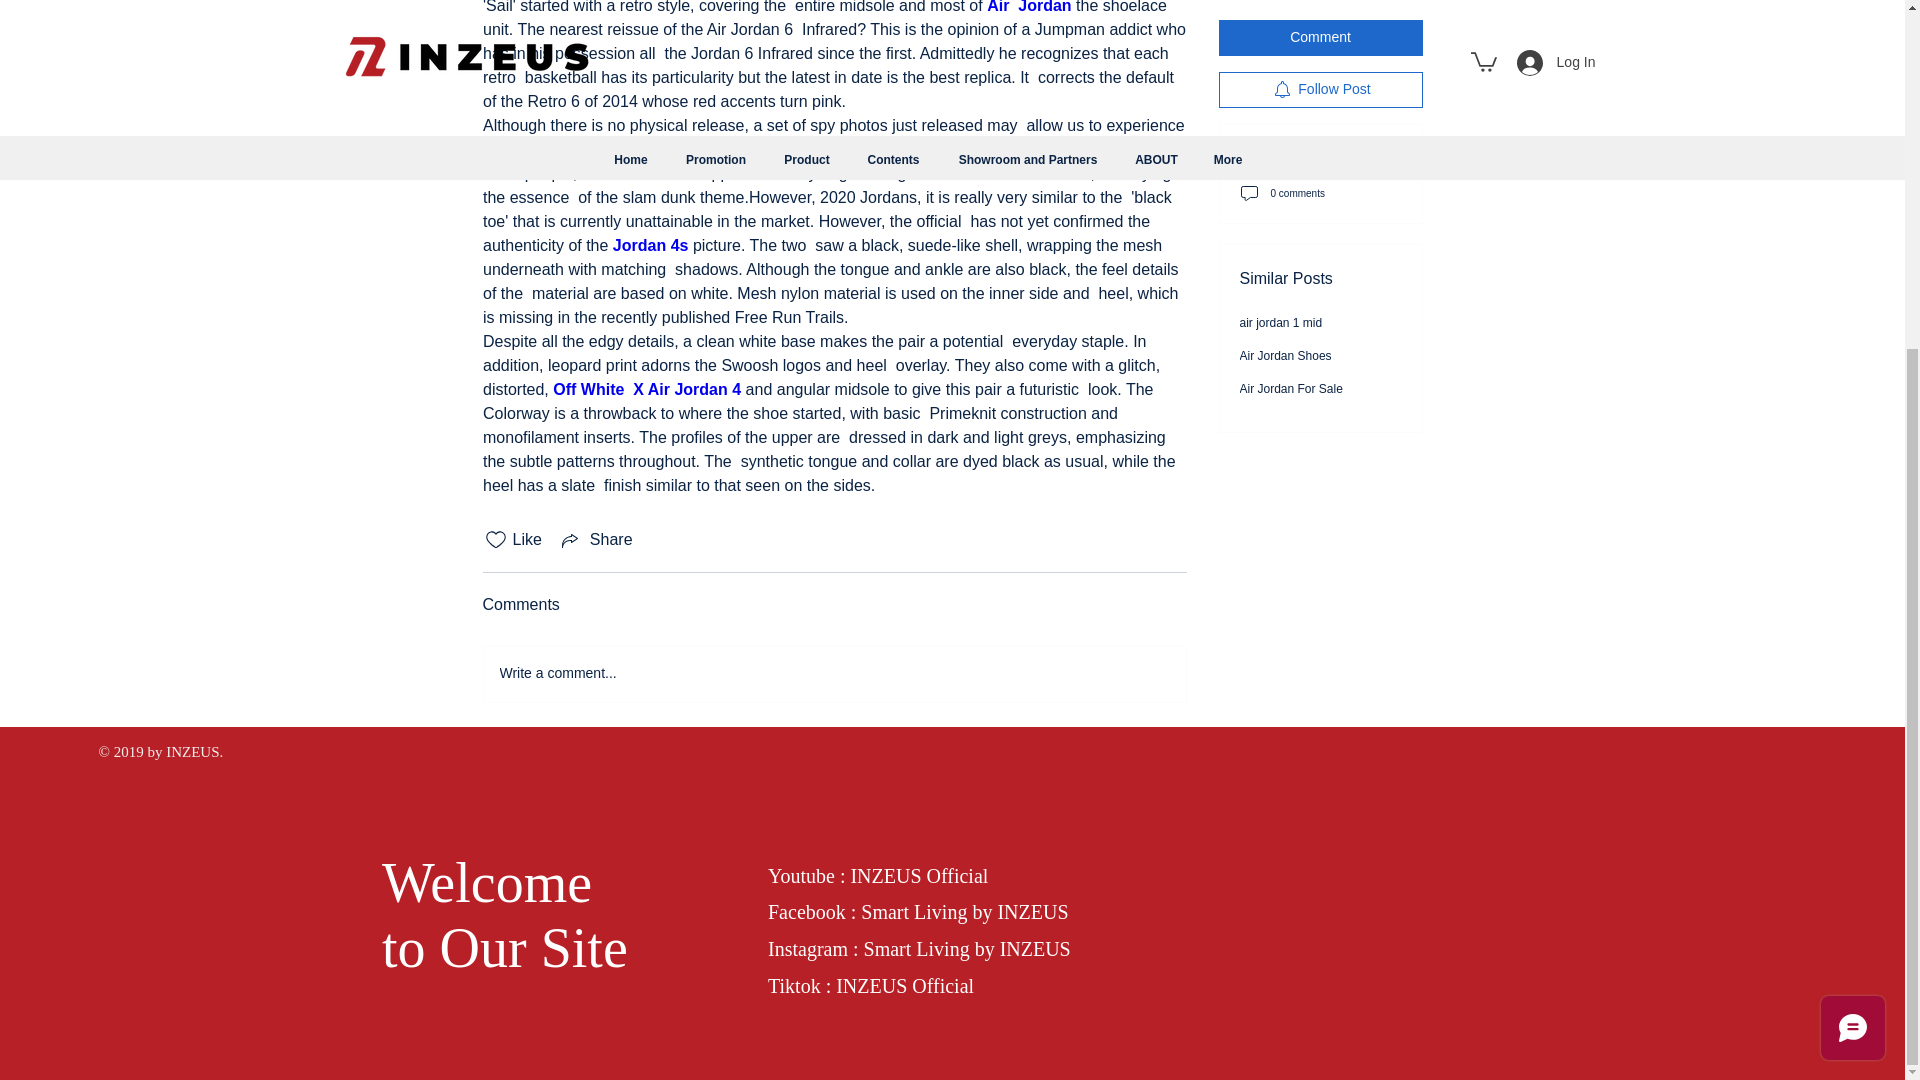  I want to click on Air  Jordan, so click(1028, 7).